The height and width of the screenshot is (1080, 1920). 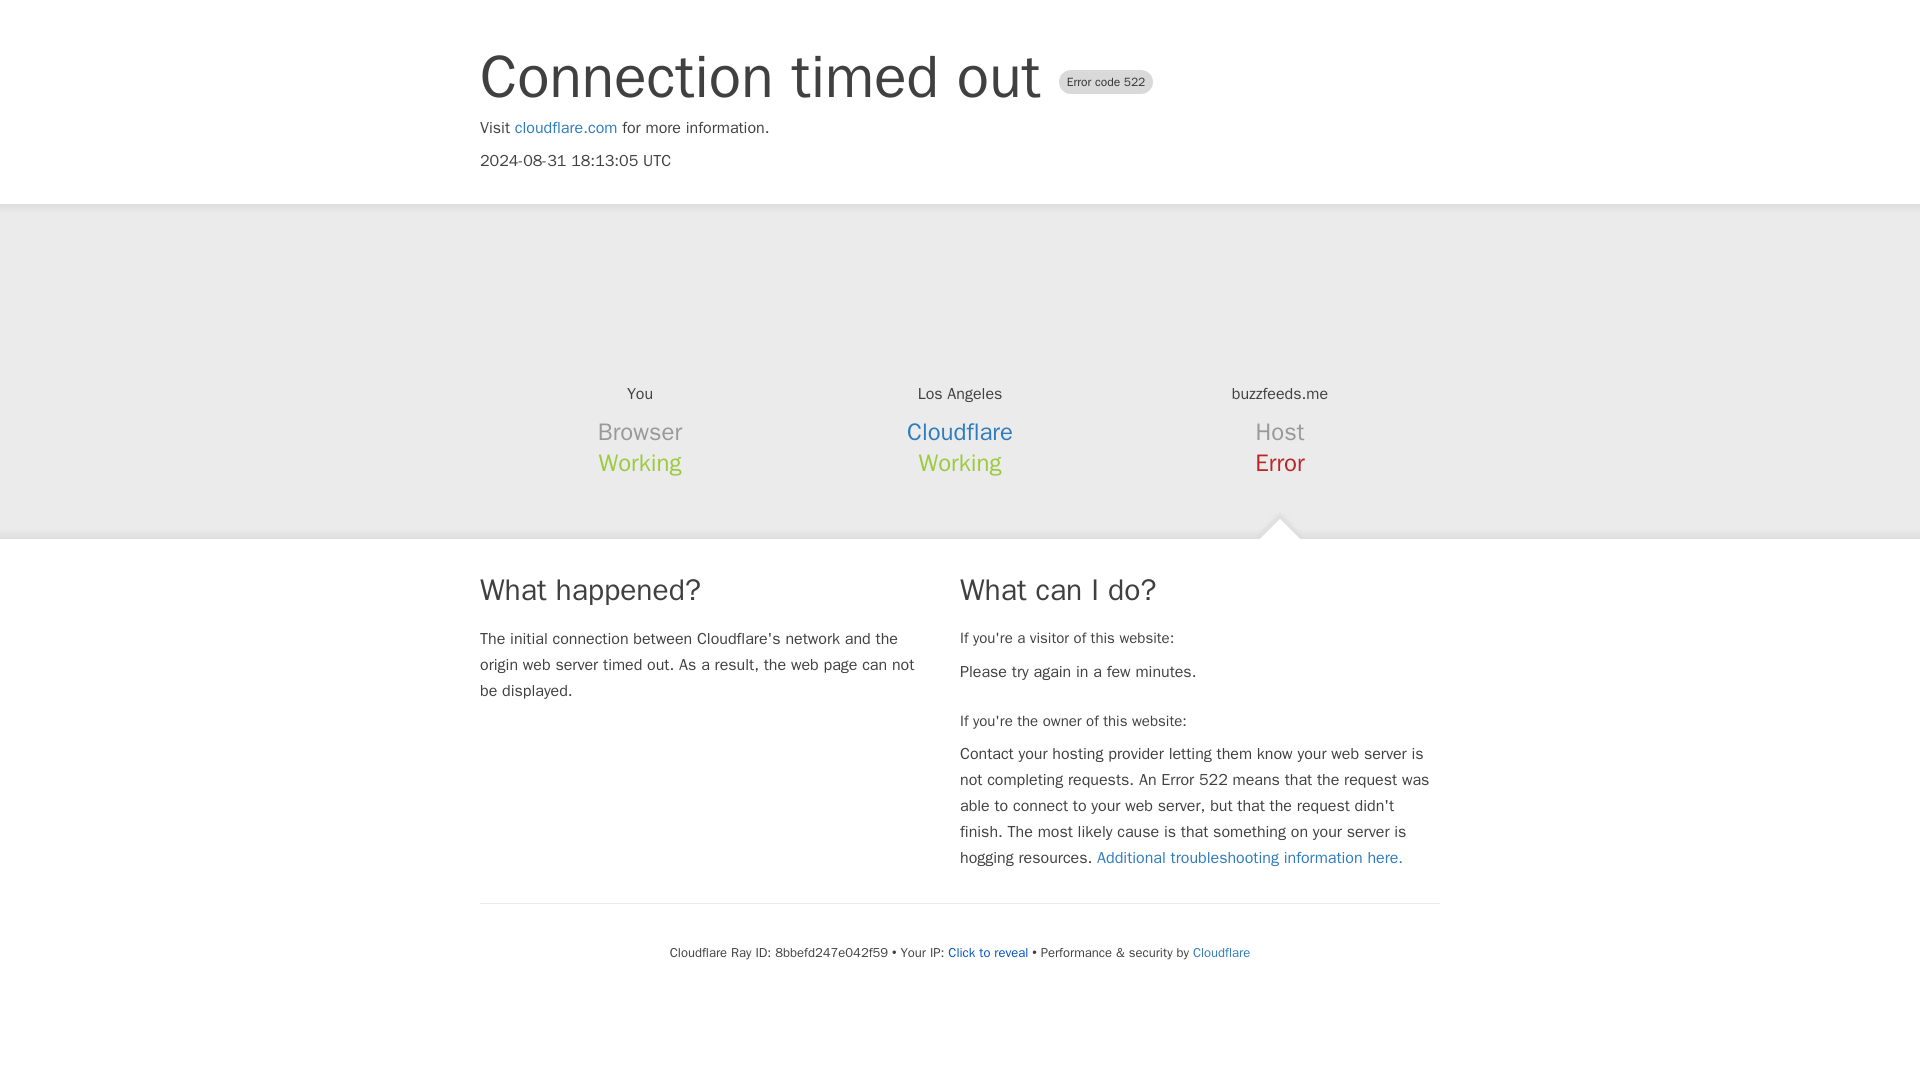 I want to click on Cloudflare, so click(x=960, y=432).